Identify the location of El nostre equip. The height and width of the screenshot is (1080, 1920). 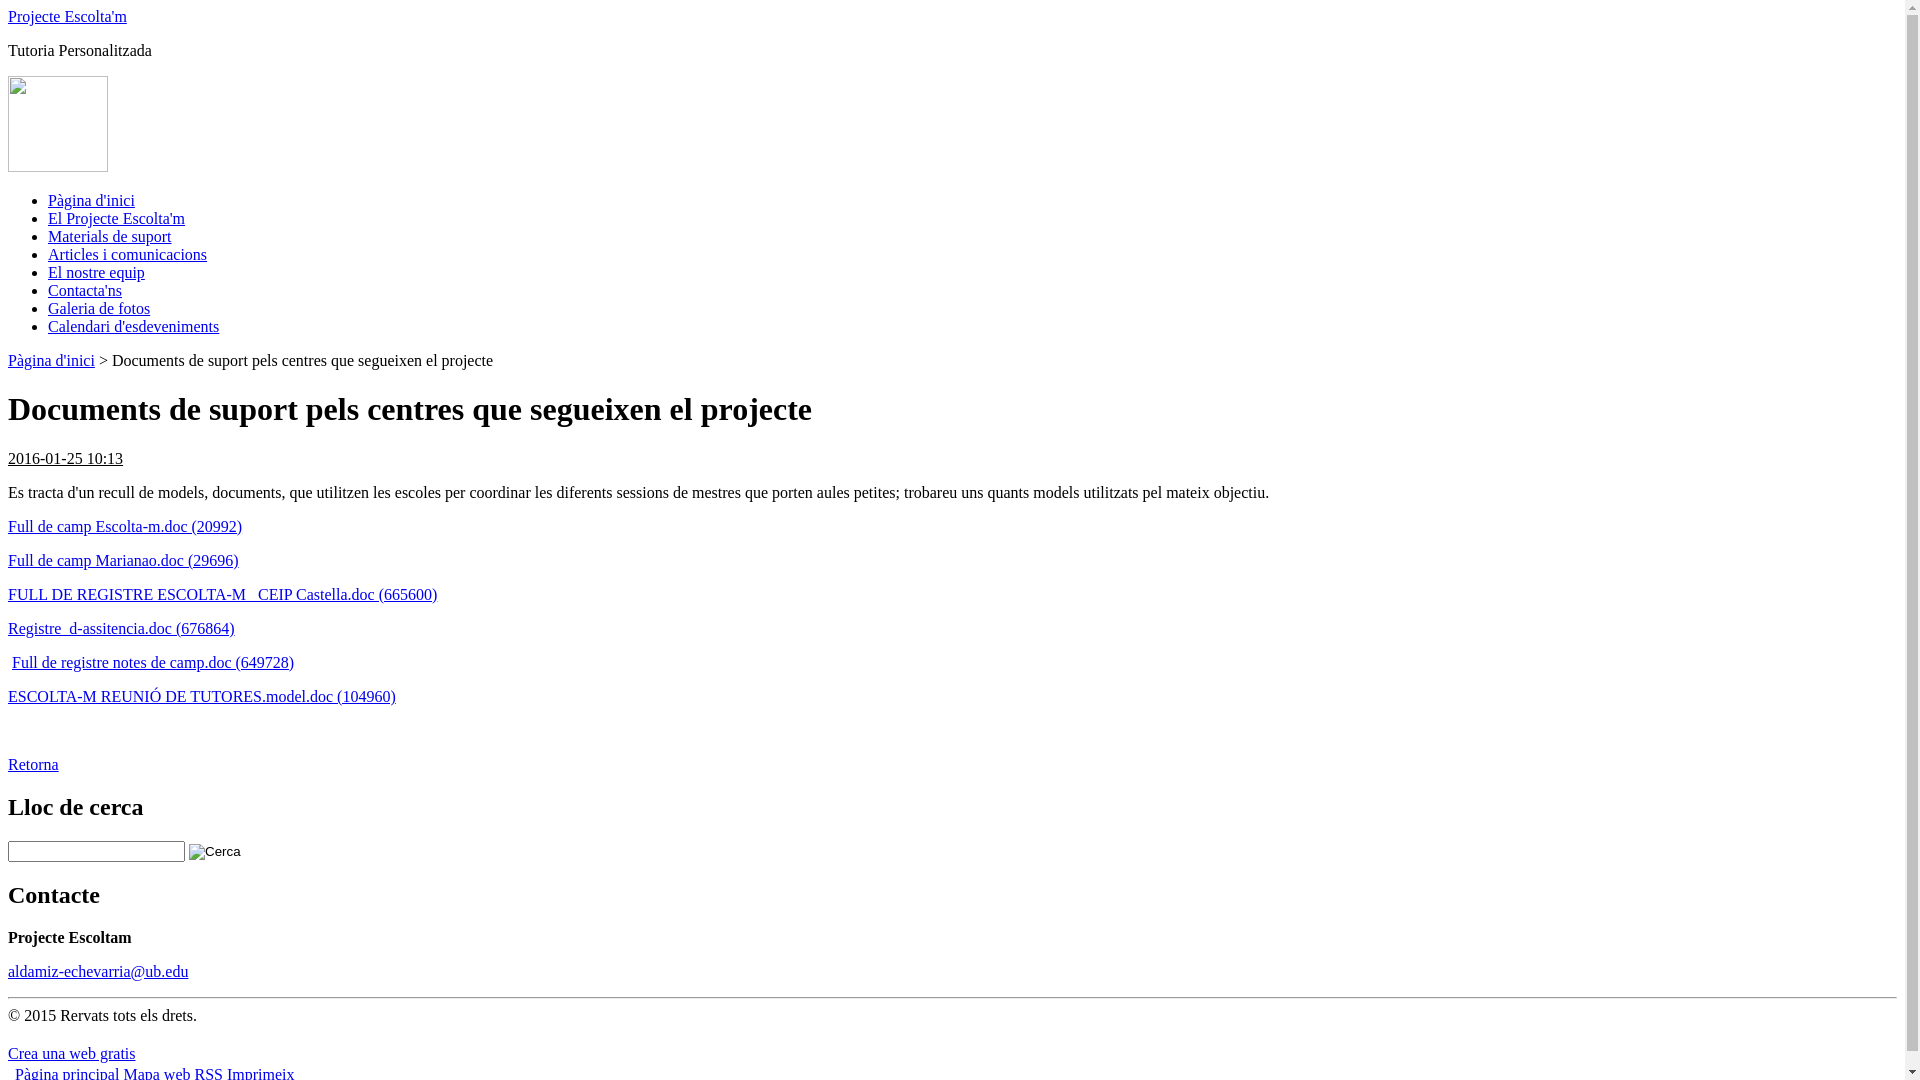
(96, 272).